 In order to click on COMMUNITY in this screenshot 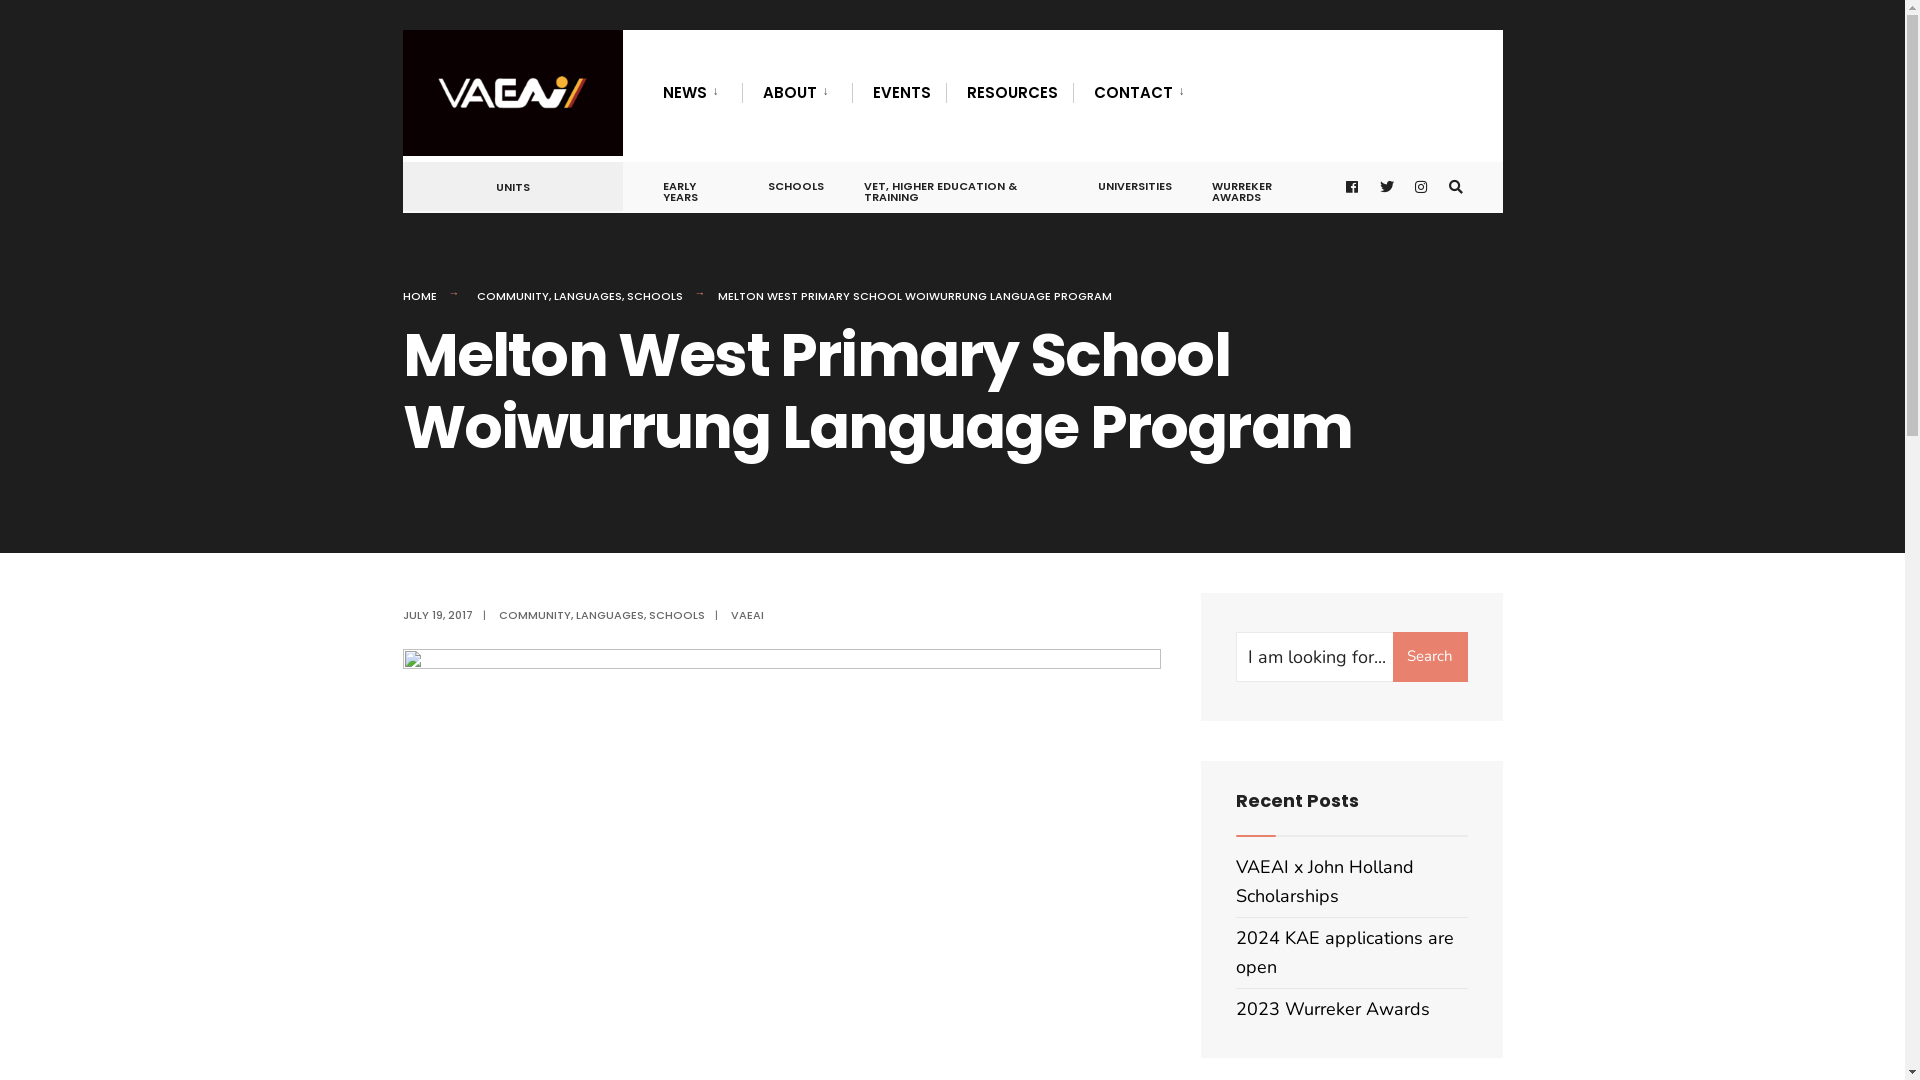, I will do `click(534, 615)`.